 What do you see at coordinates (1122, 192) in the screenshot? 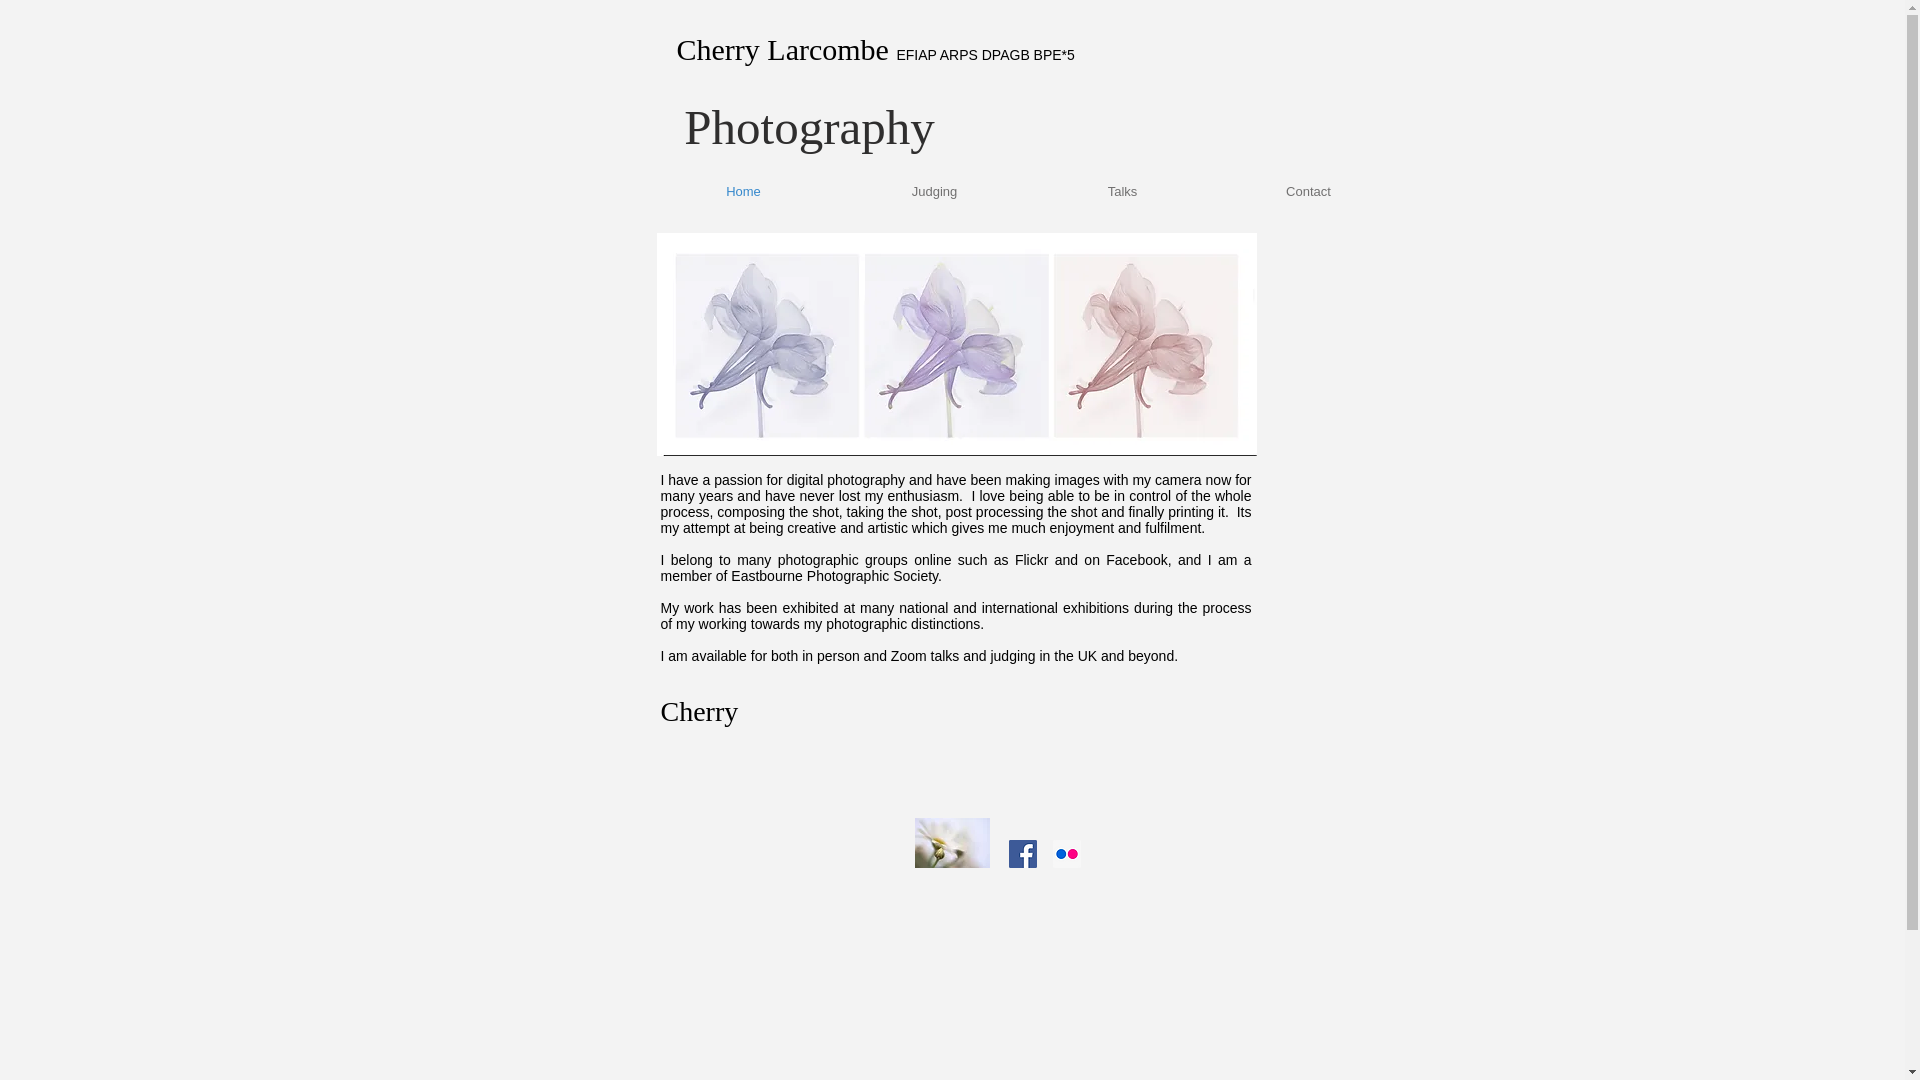
I see `Talks` at bounding box center [1122, 192].